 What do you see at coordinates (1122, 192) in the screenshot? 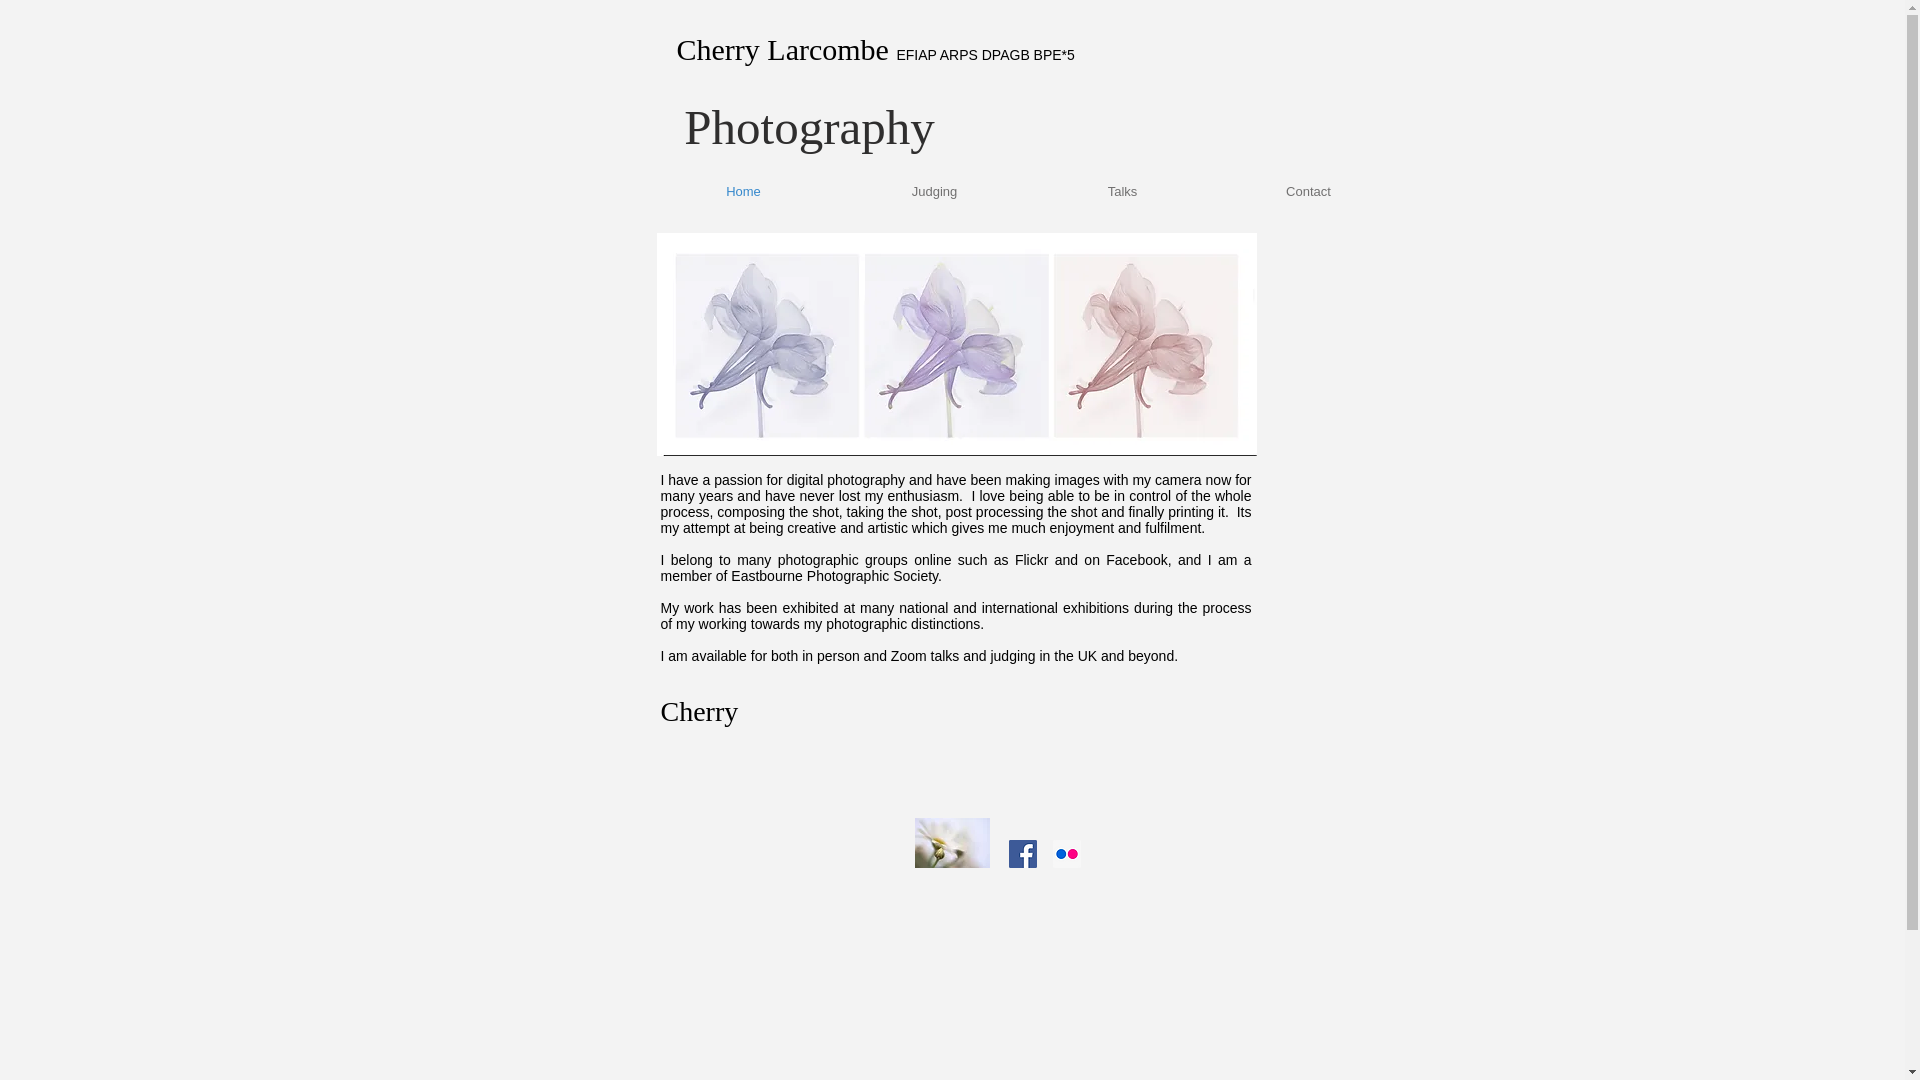
I see `Talks` at bounding box center [1122, 192].